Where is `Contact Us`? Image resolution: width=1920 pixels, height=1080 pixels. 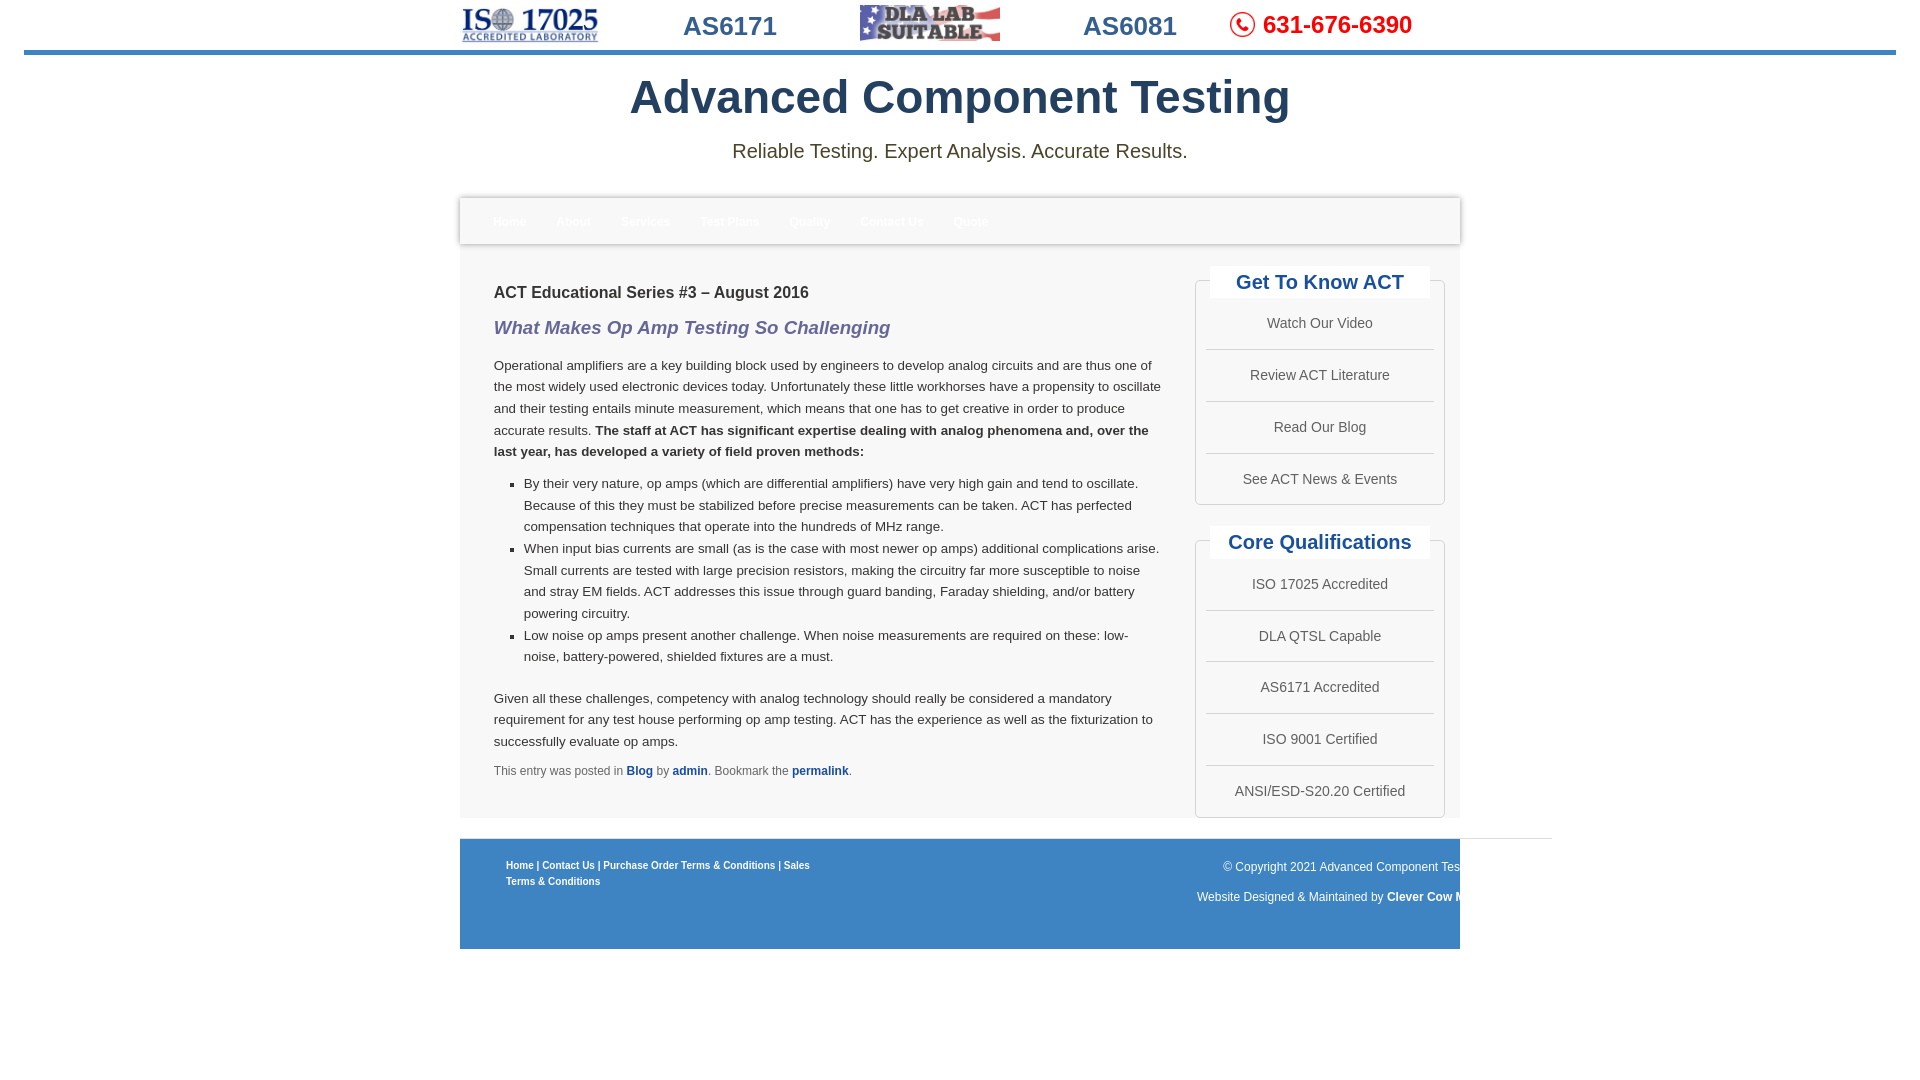 Contact Us is located at coordinates (891, 222).